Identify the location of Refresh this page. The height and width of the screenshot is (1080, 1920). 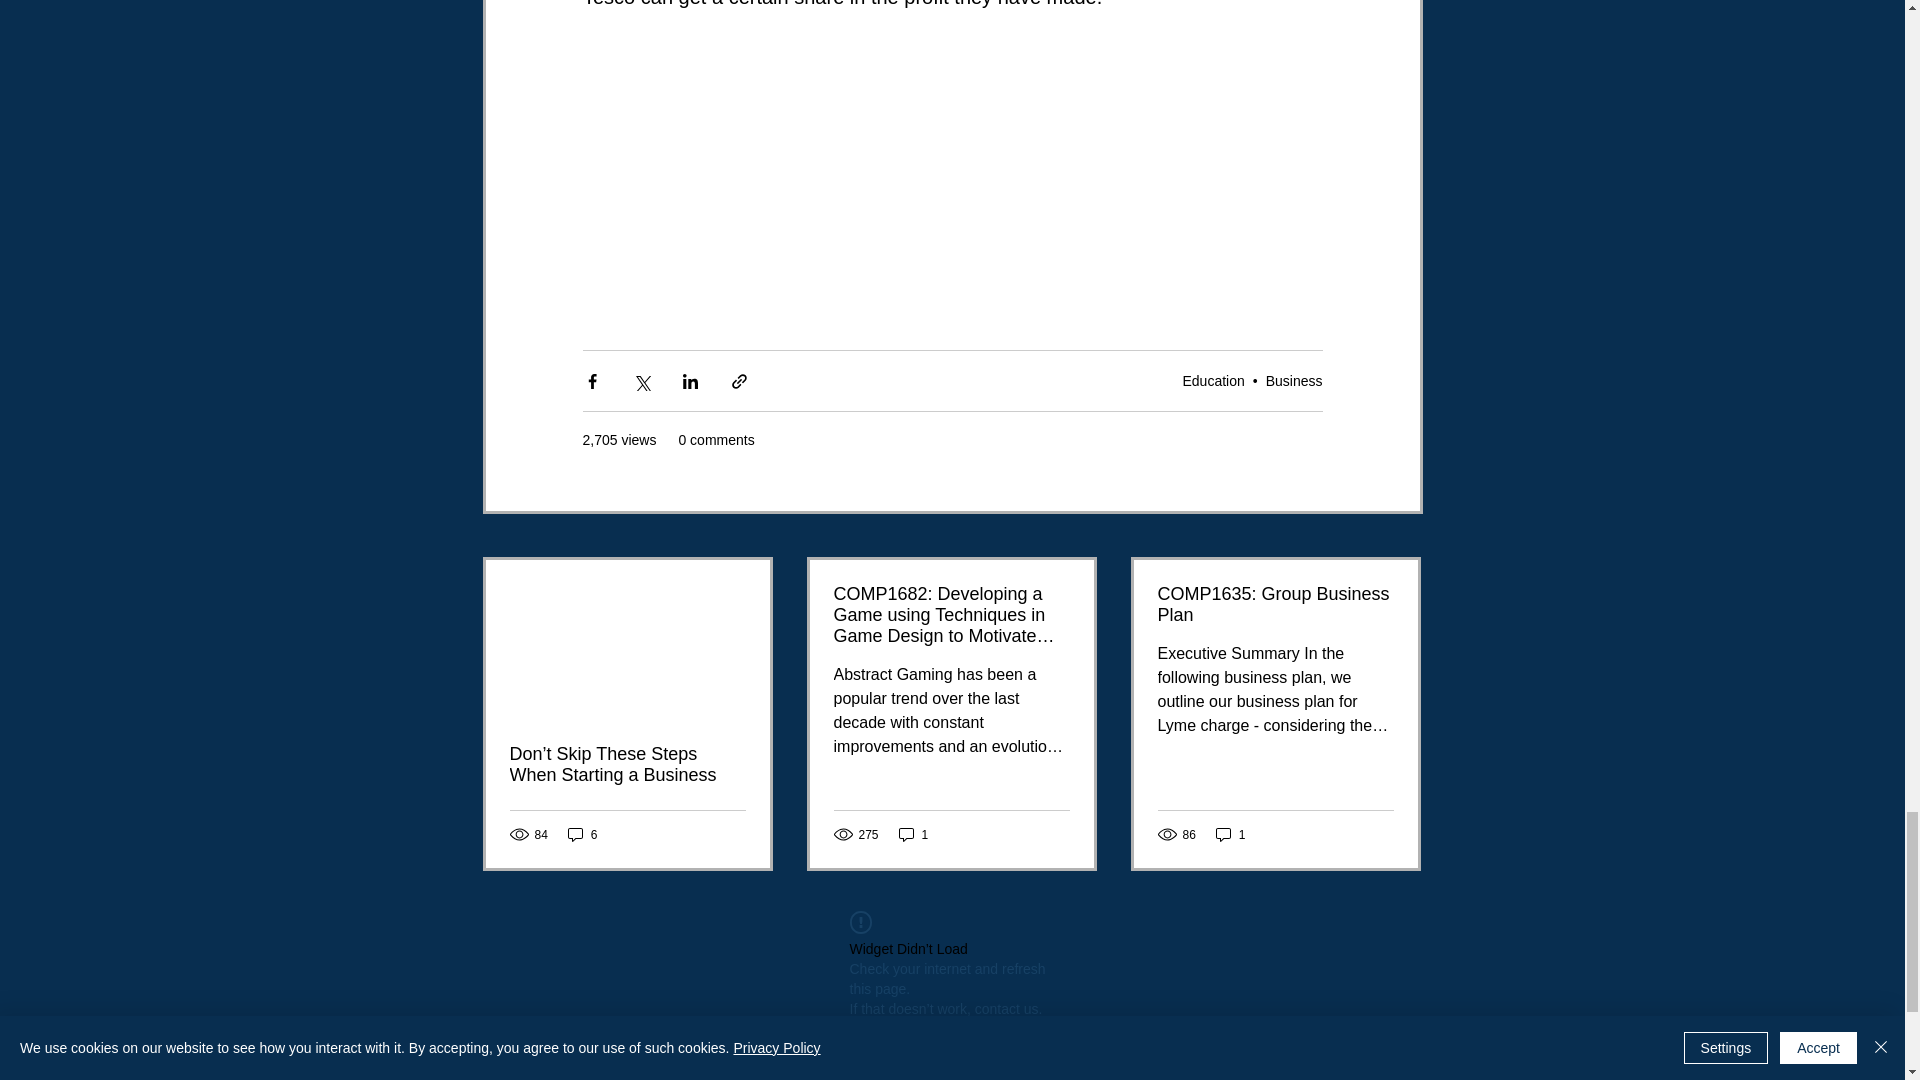
(905, 1028).